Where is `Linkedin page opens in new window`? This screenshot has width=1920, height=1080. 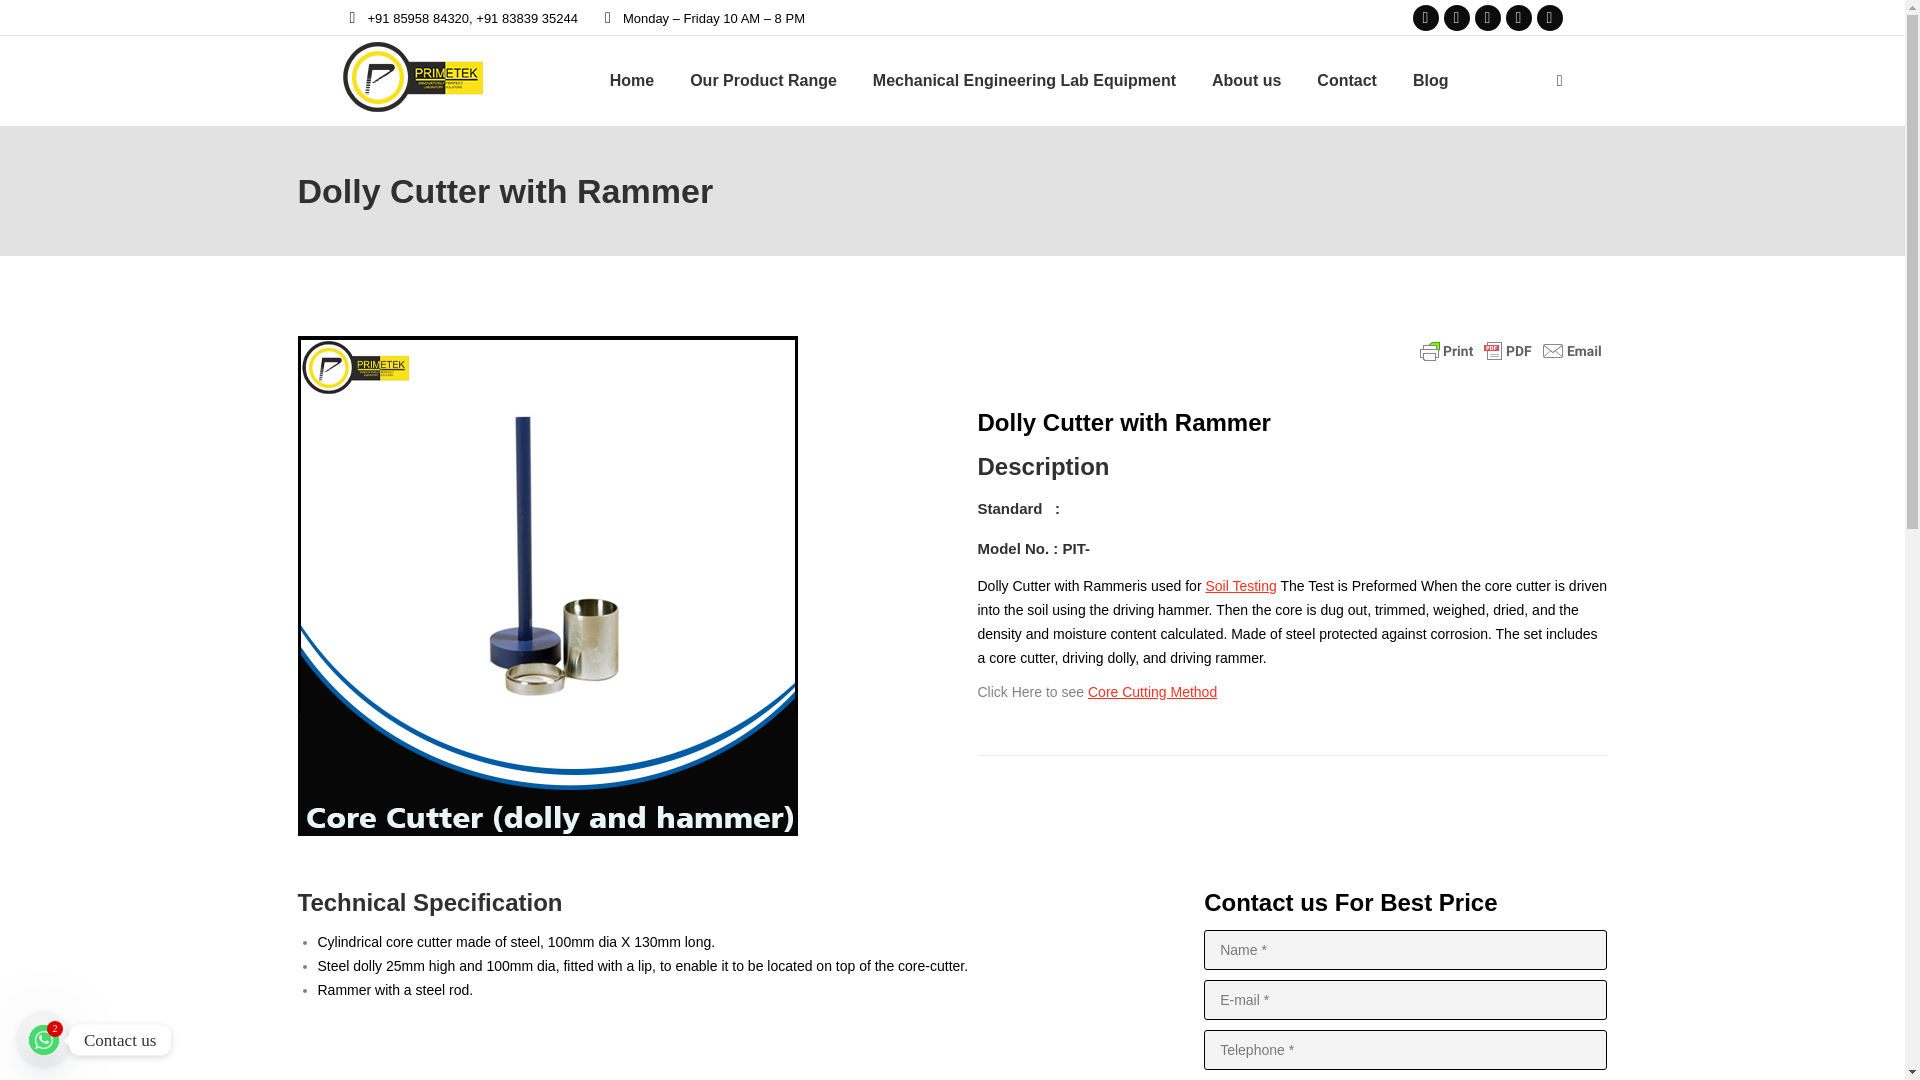 Linkedin page opens in new window is located at coordinates (1486, 18).